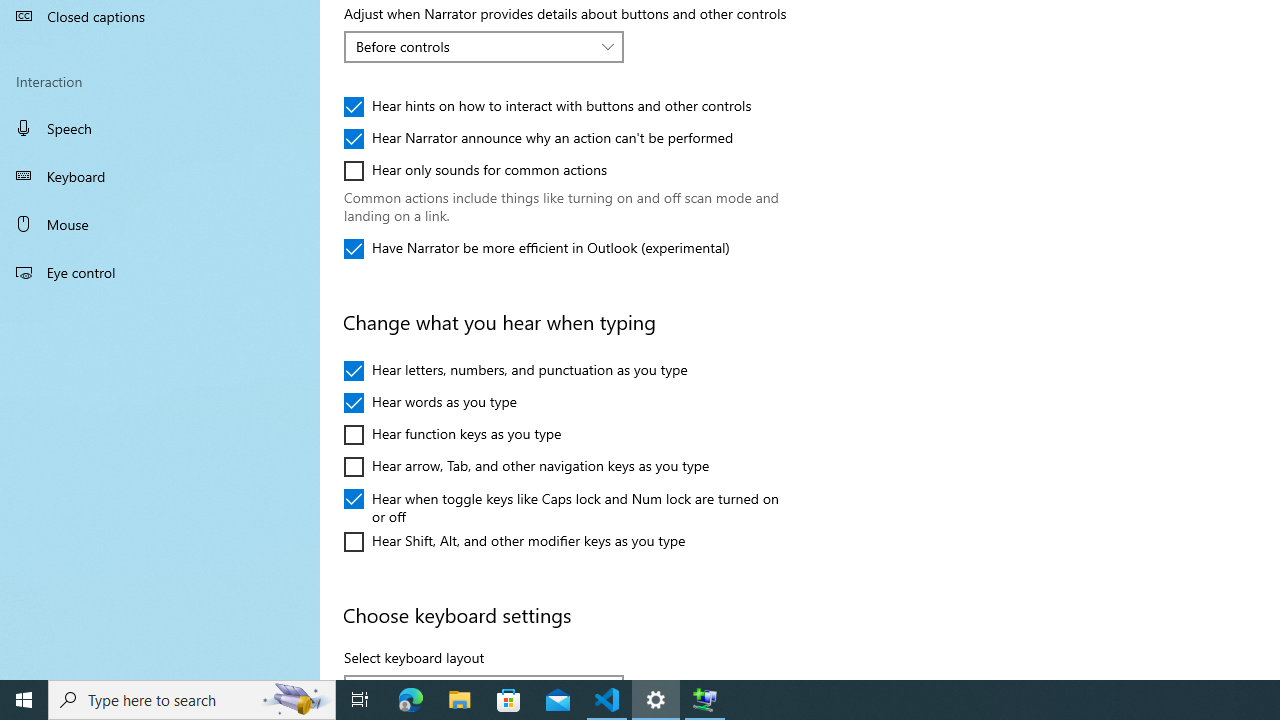 This screenshot has height=720, width=1280. What do you see at coordinates (452, 434) in the screenshot?
I see `Hear function keys as you type` at bounding box center [452, 434].